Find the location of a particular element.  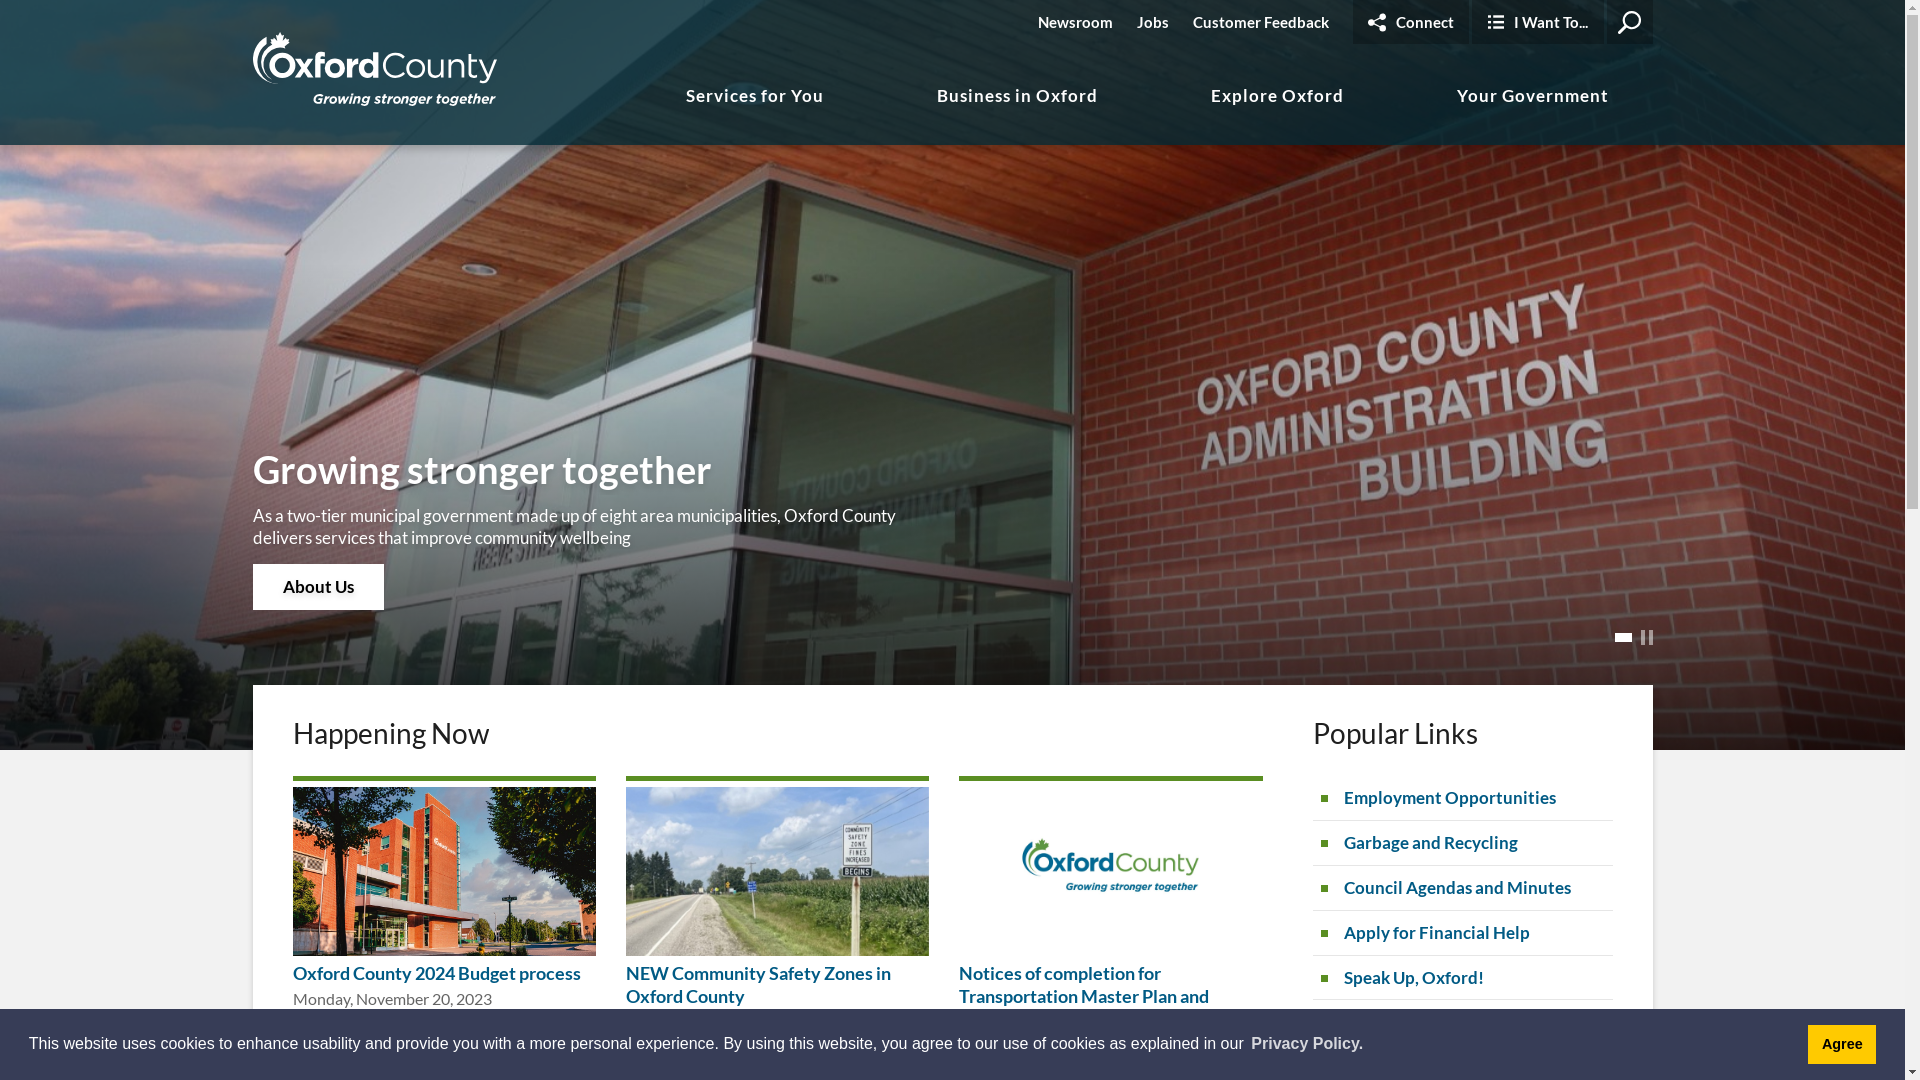

Speak Up, Oxford! is located at coordinates (1462, 978).